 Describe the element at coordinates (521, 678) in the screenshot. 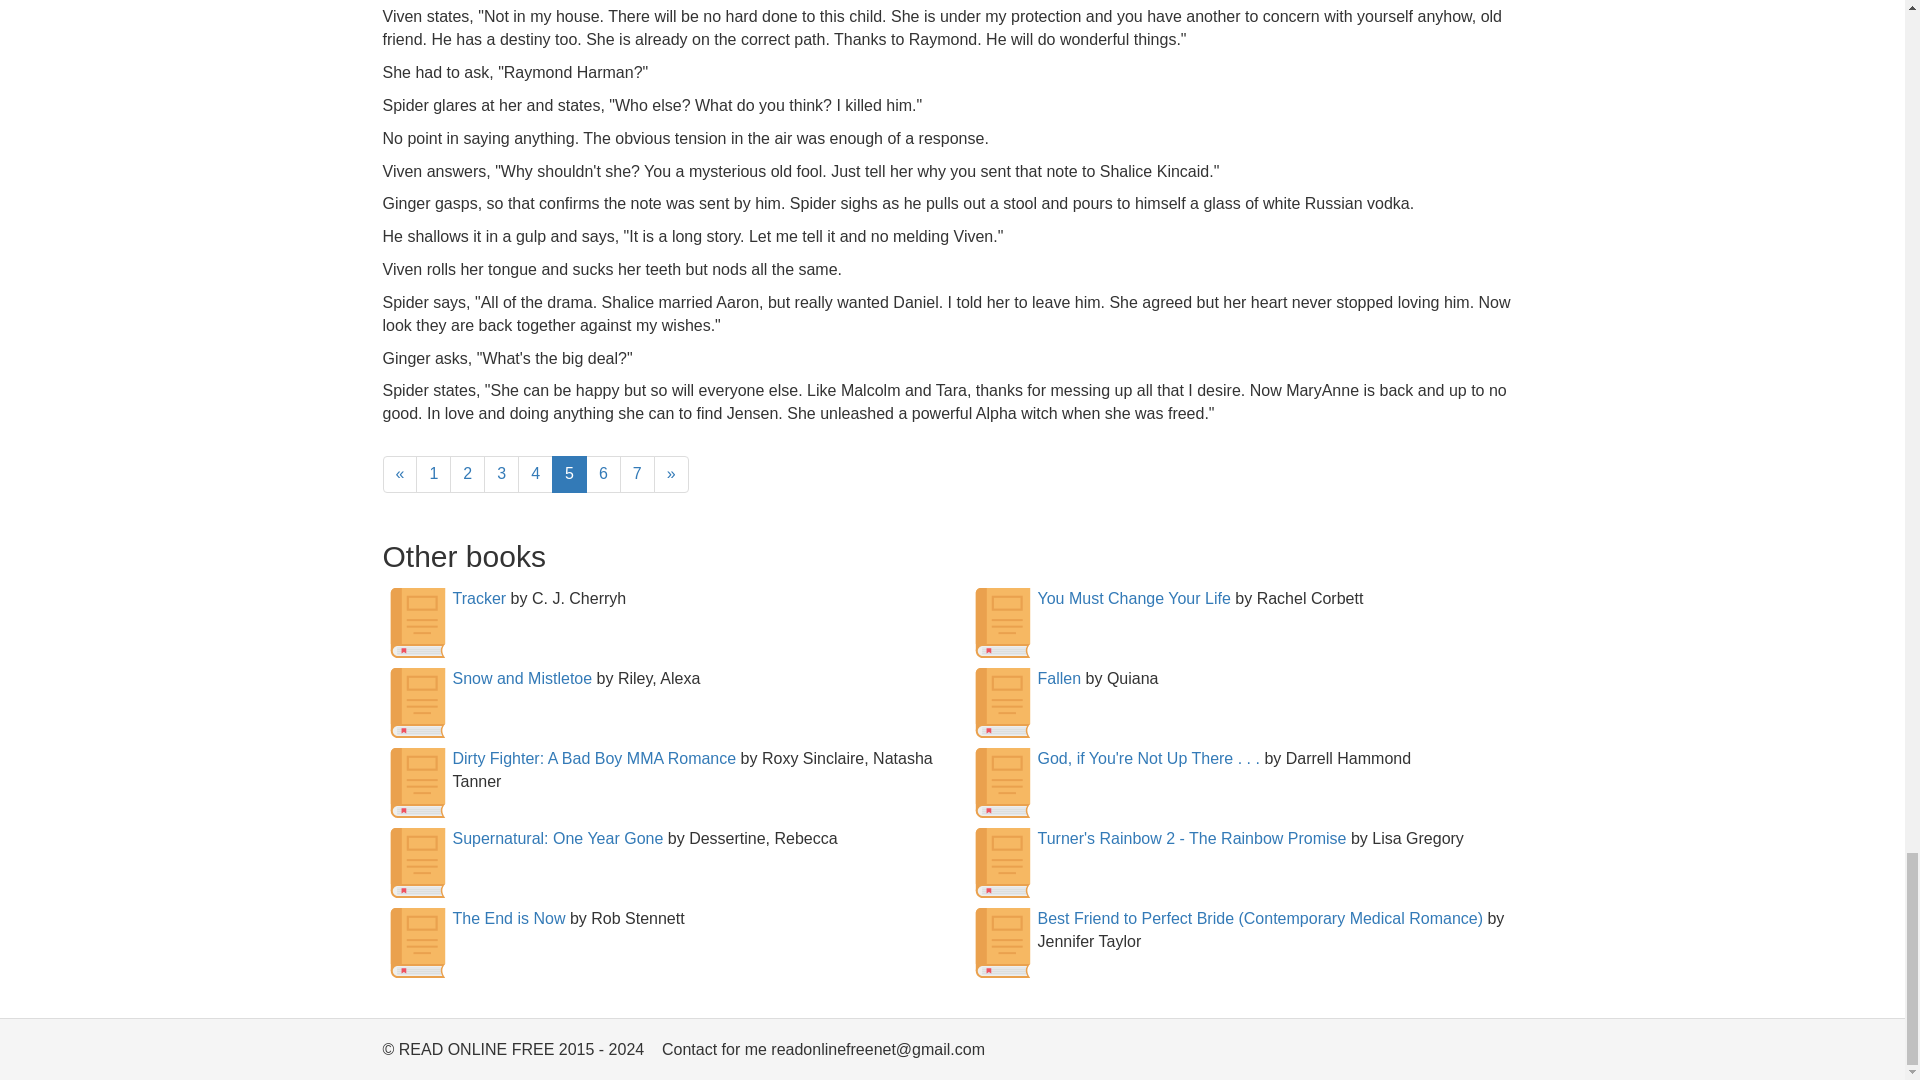

I see `Snow and Mistletoe` at that location.